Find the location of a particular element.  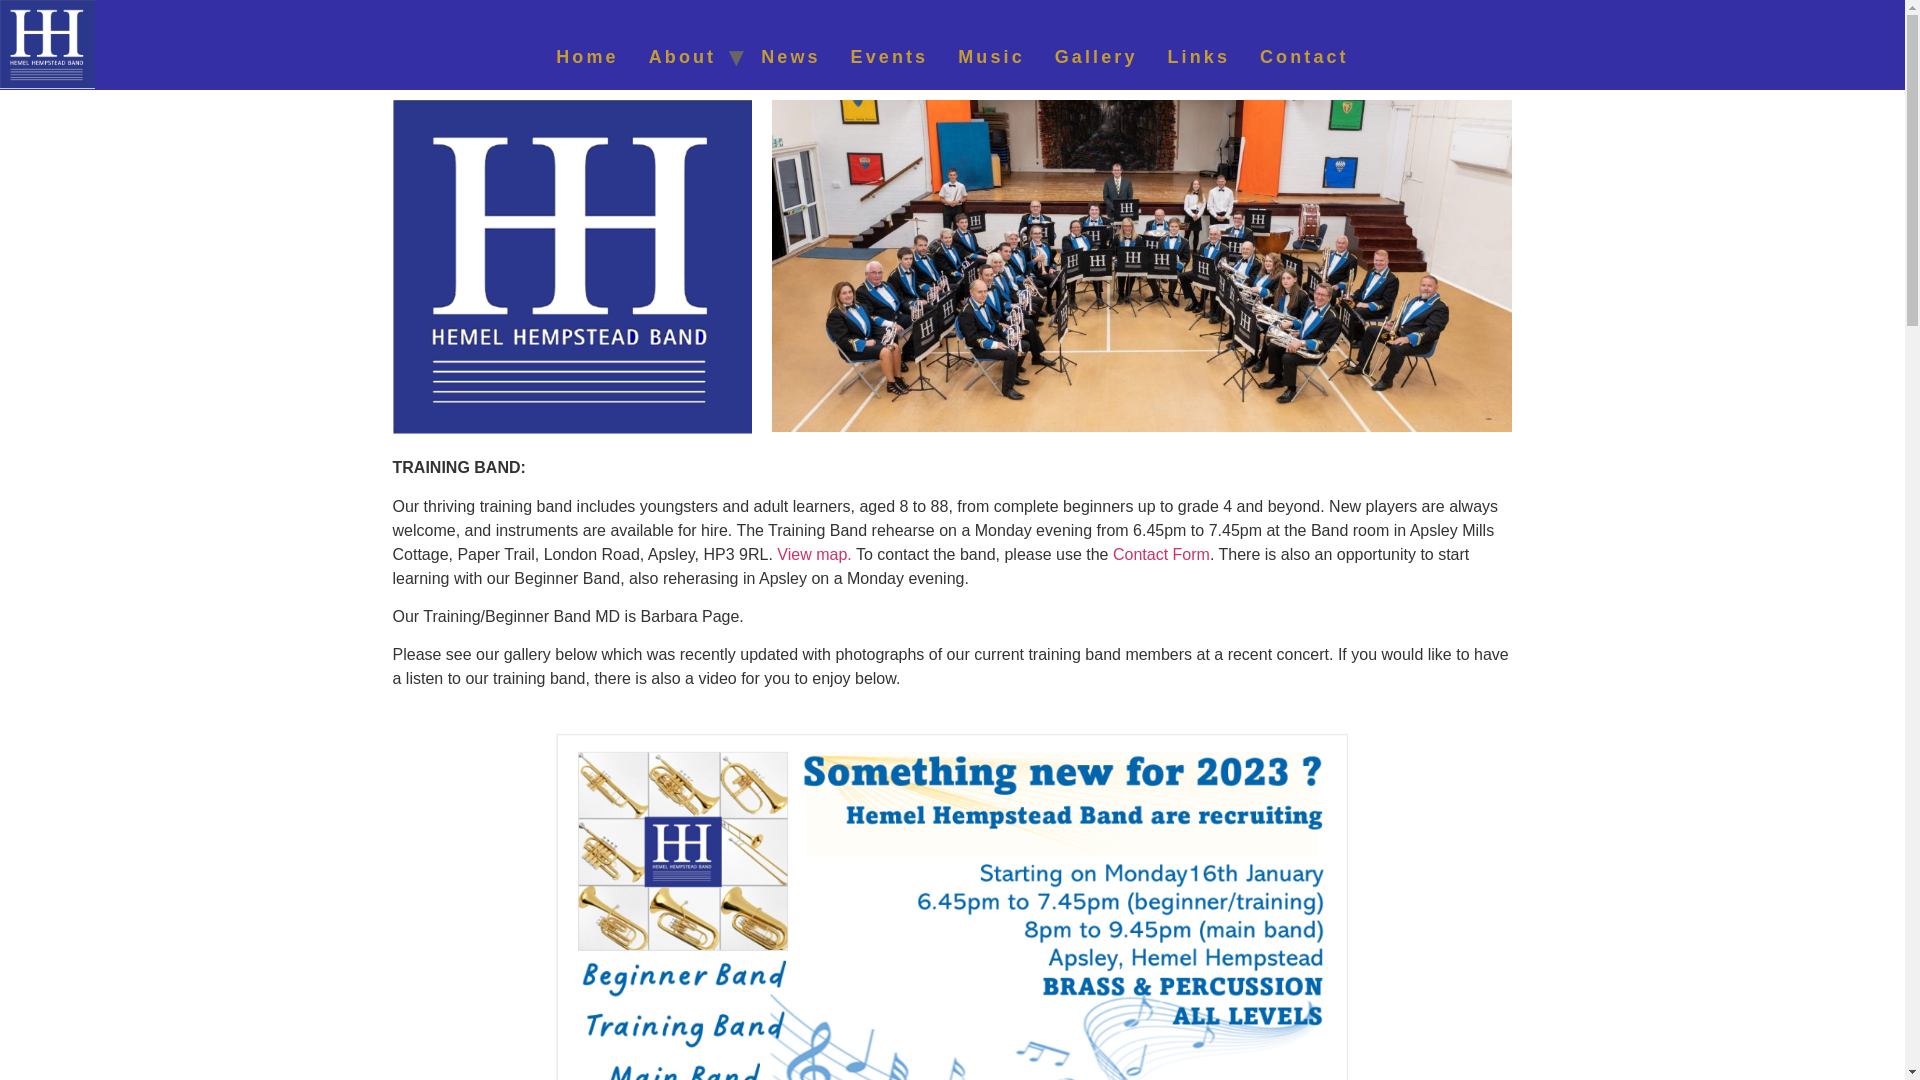

Contact Form is located at coordinates (1161, 554).